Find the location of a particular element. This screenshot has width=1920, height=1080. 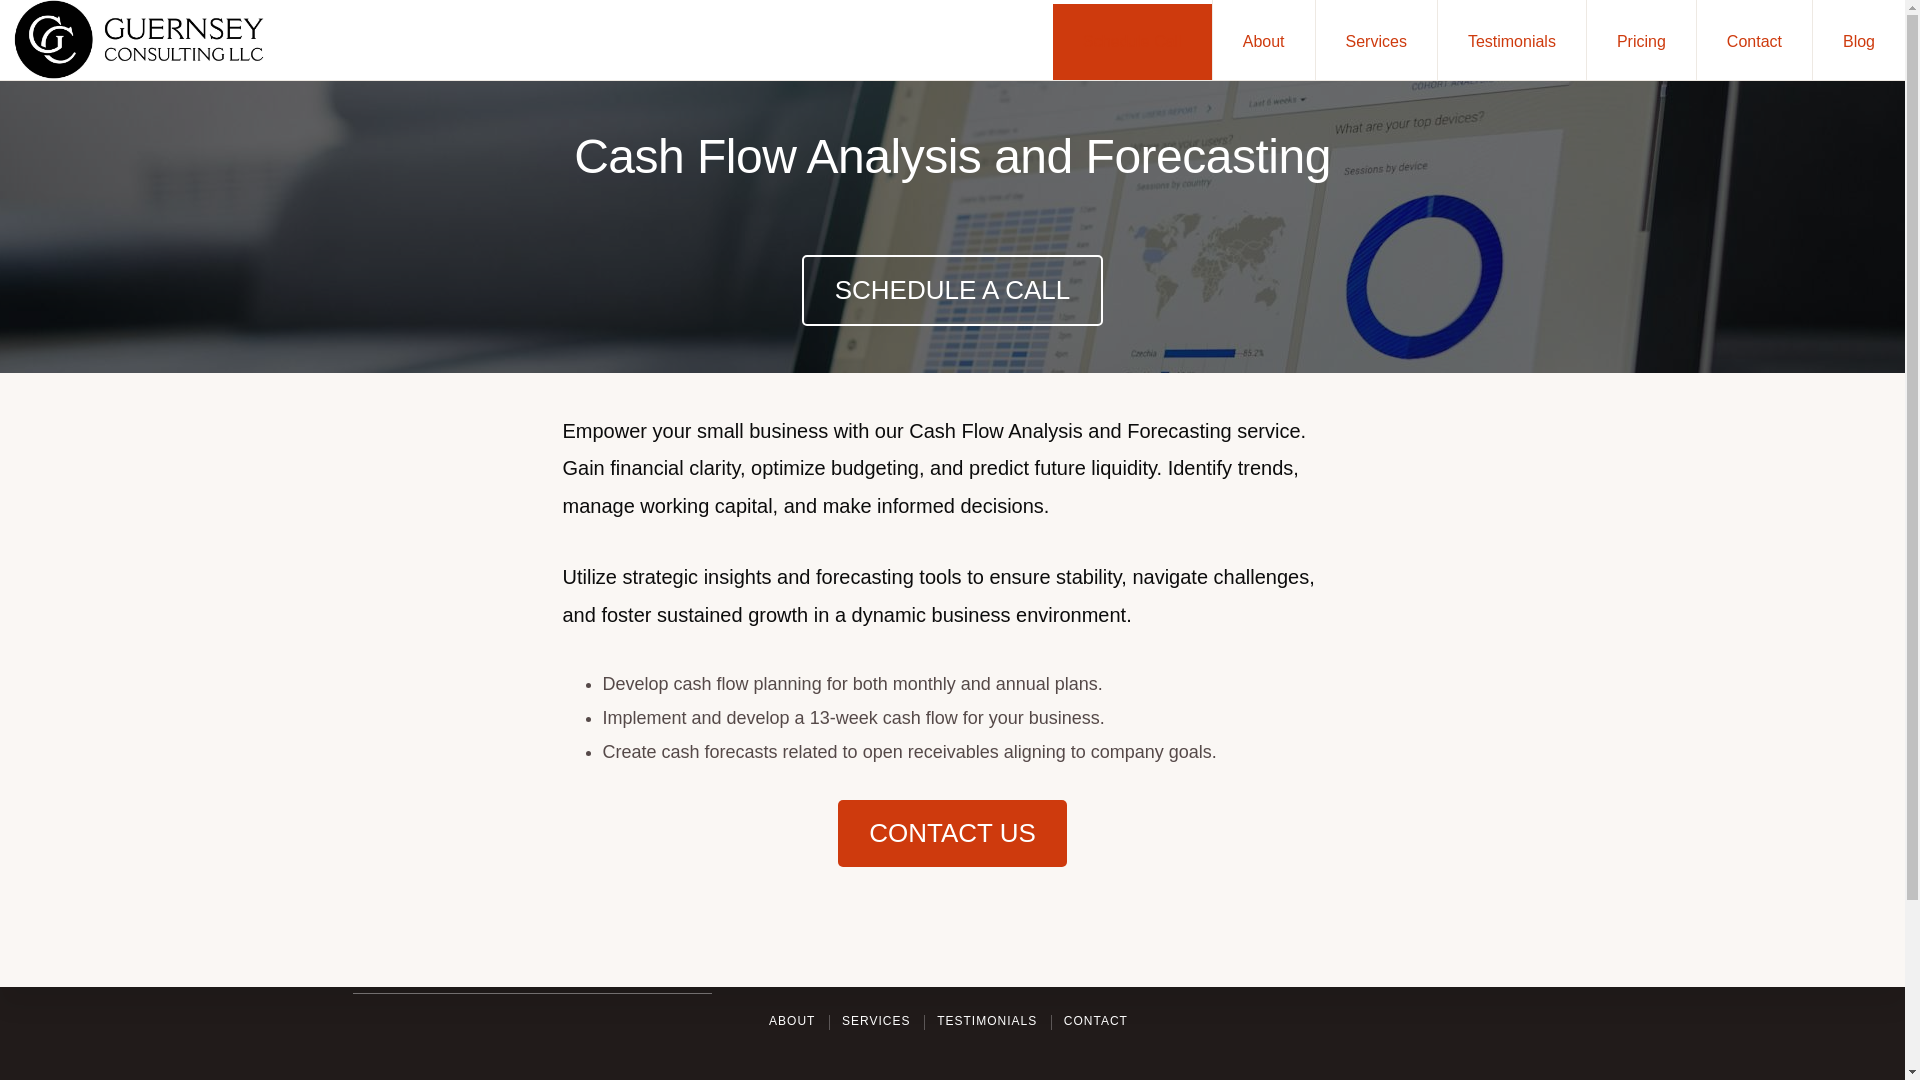

Services is located at coordinates (1376, 40).